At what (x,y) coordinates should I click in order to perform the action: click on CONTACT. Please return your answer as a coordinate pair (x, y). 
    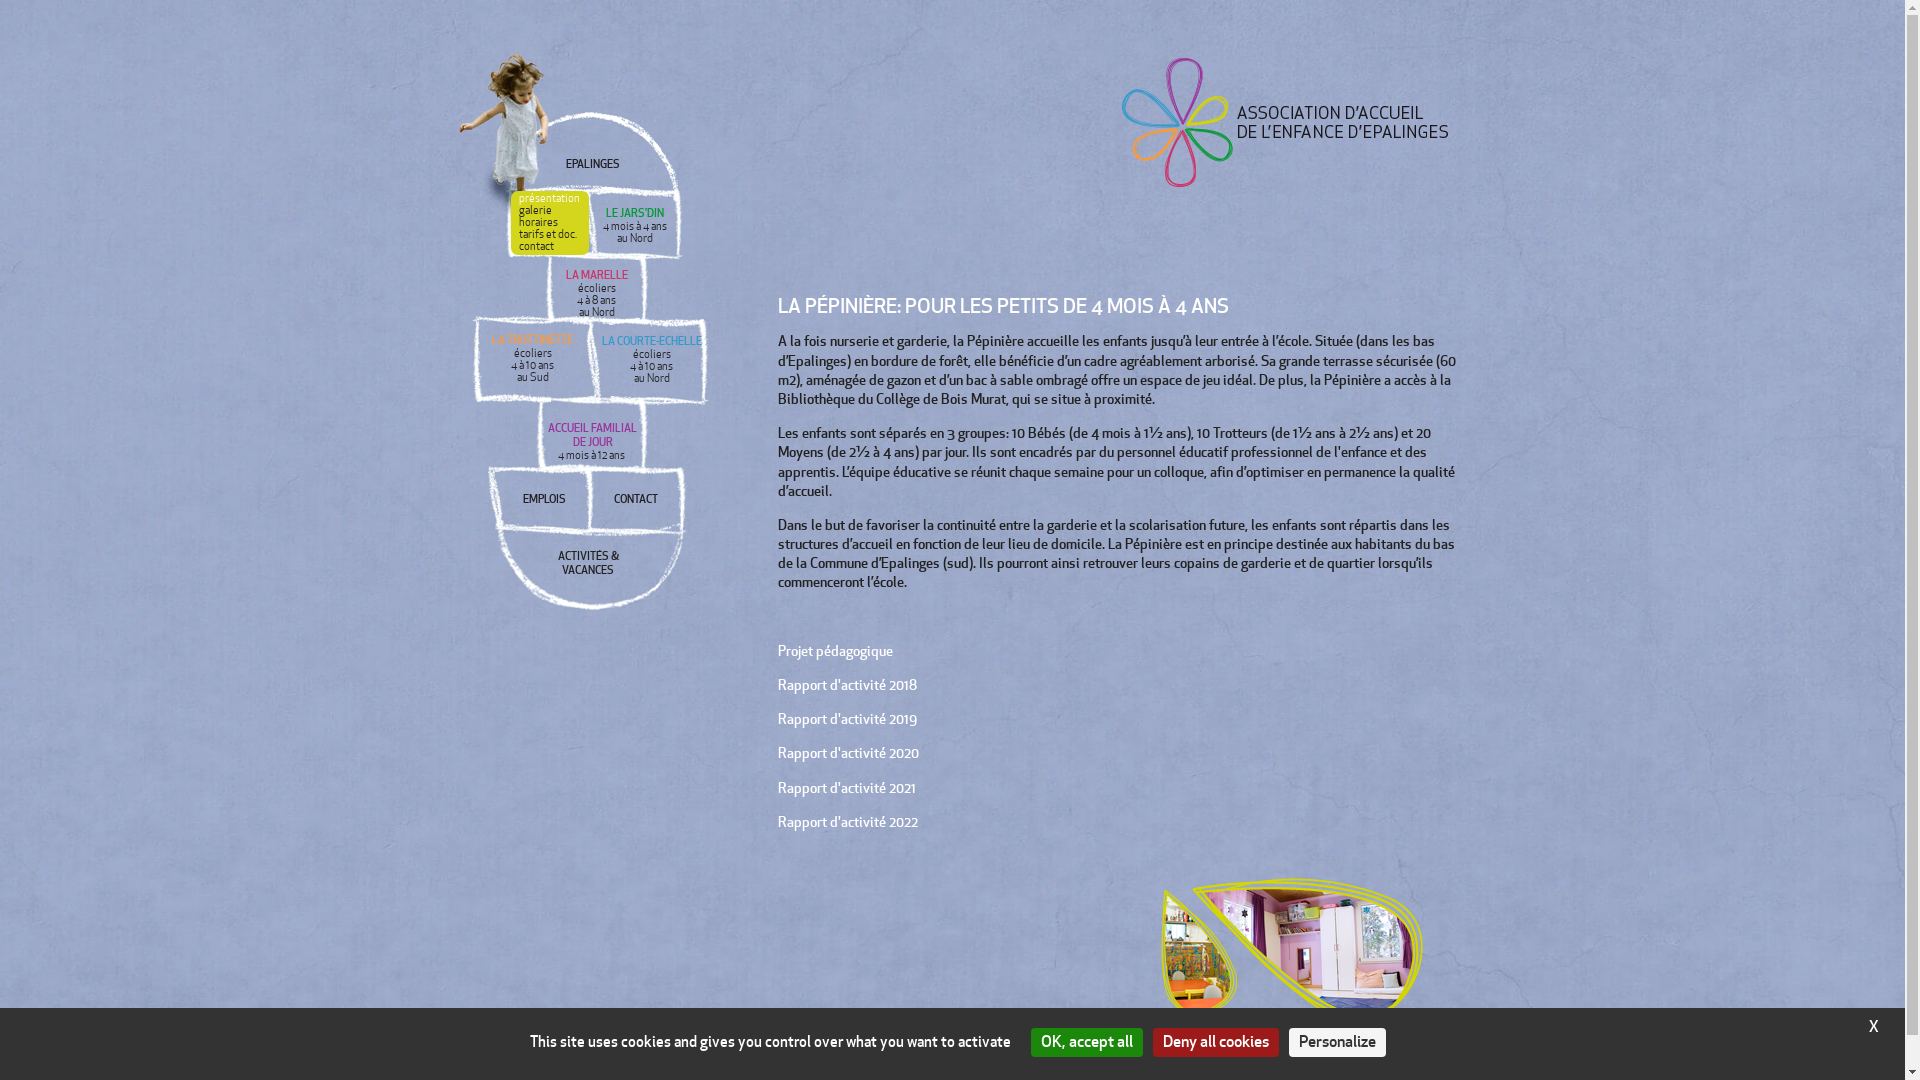
    Looking at the image, I should click on (636, 500).